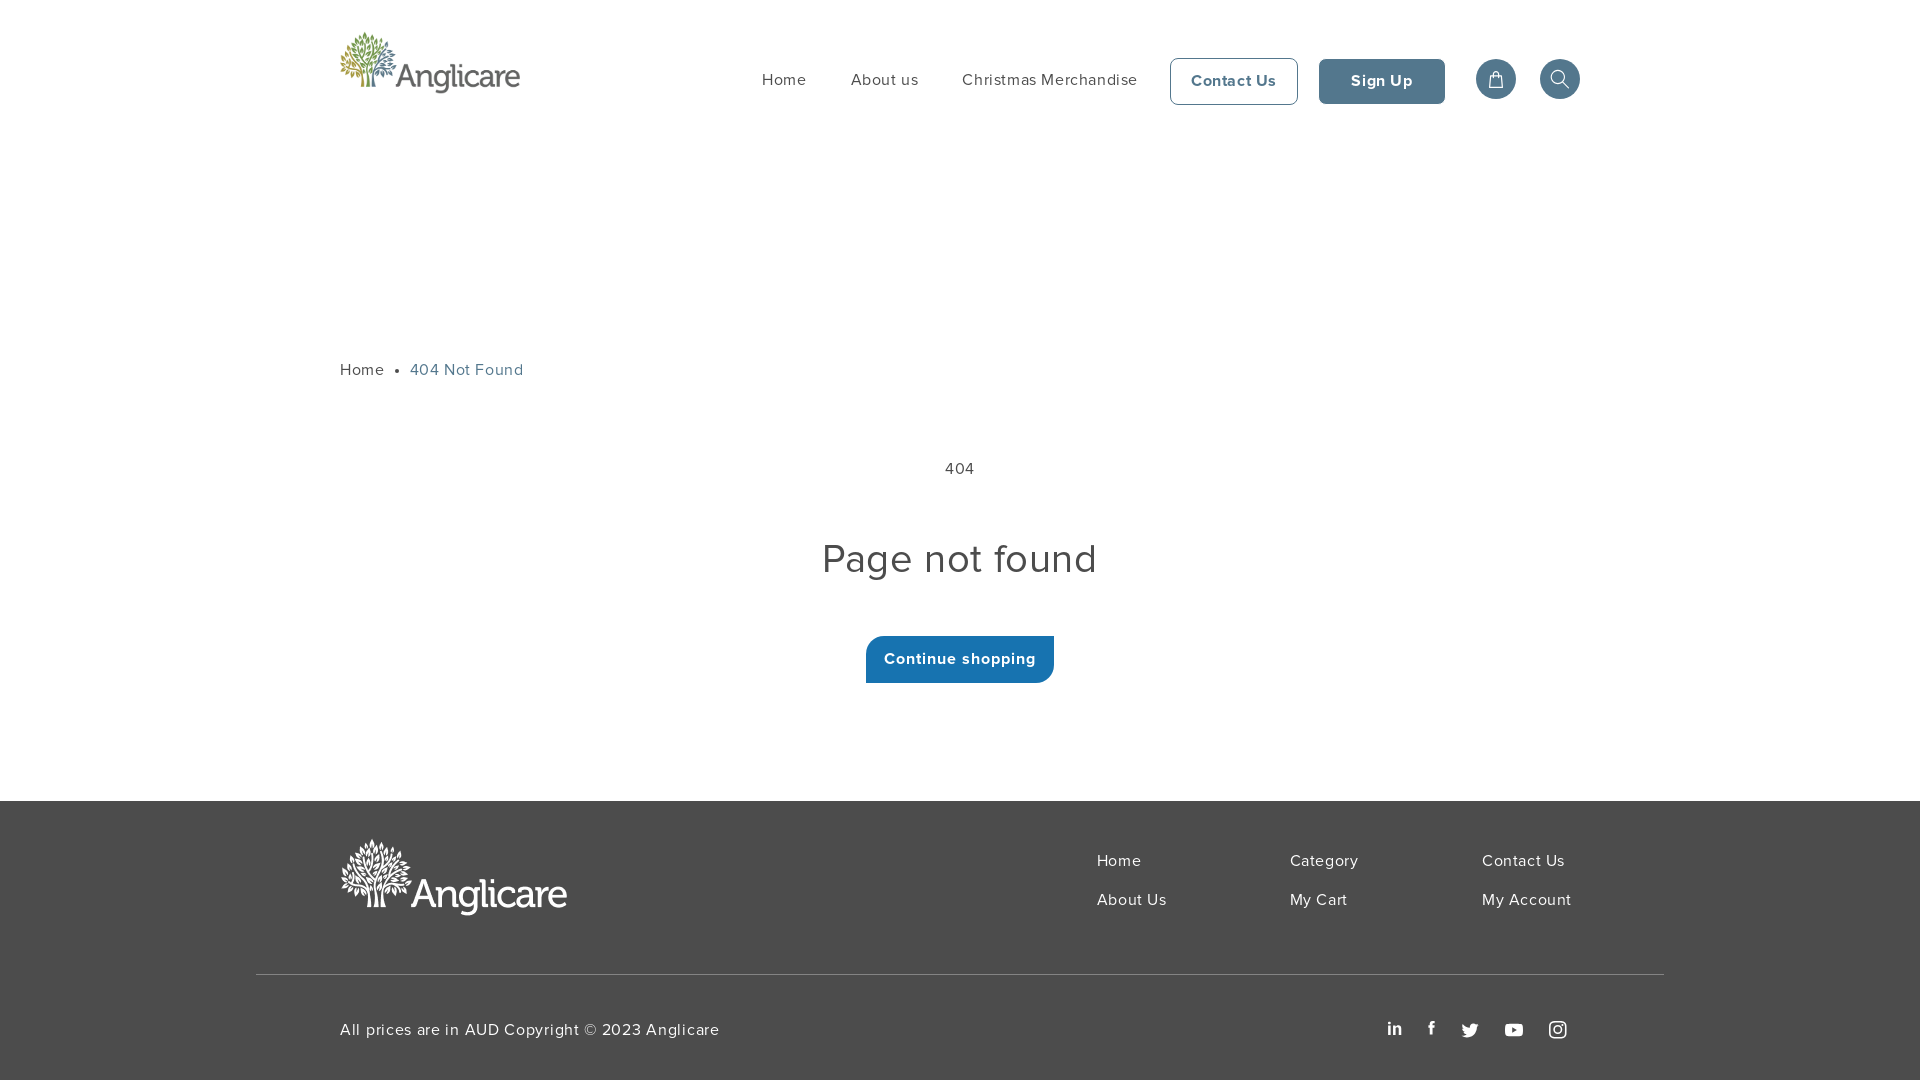  I want to click on Sign Up, so click(1382, 82).